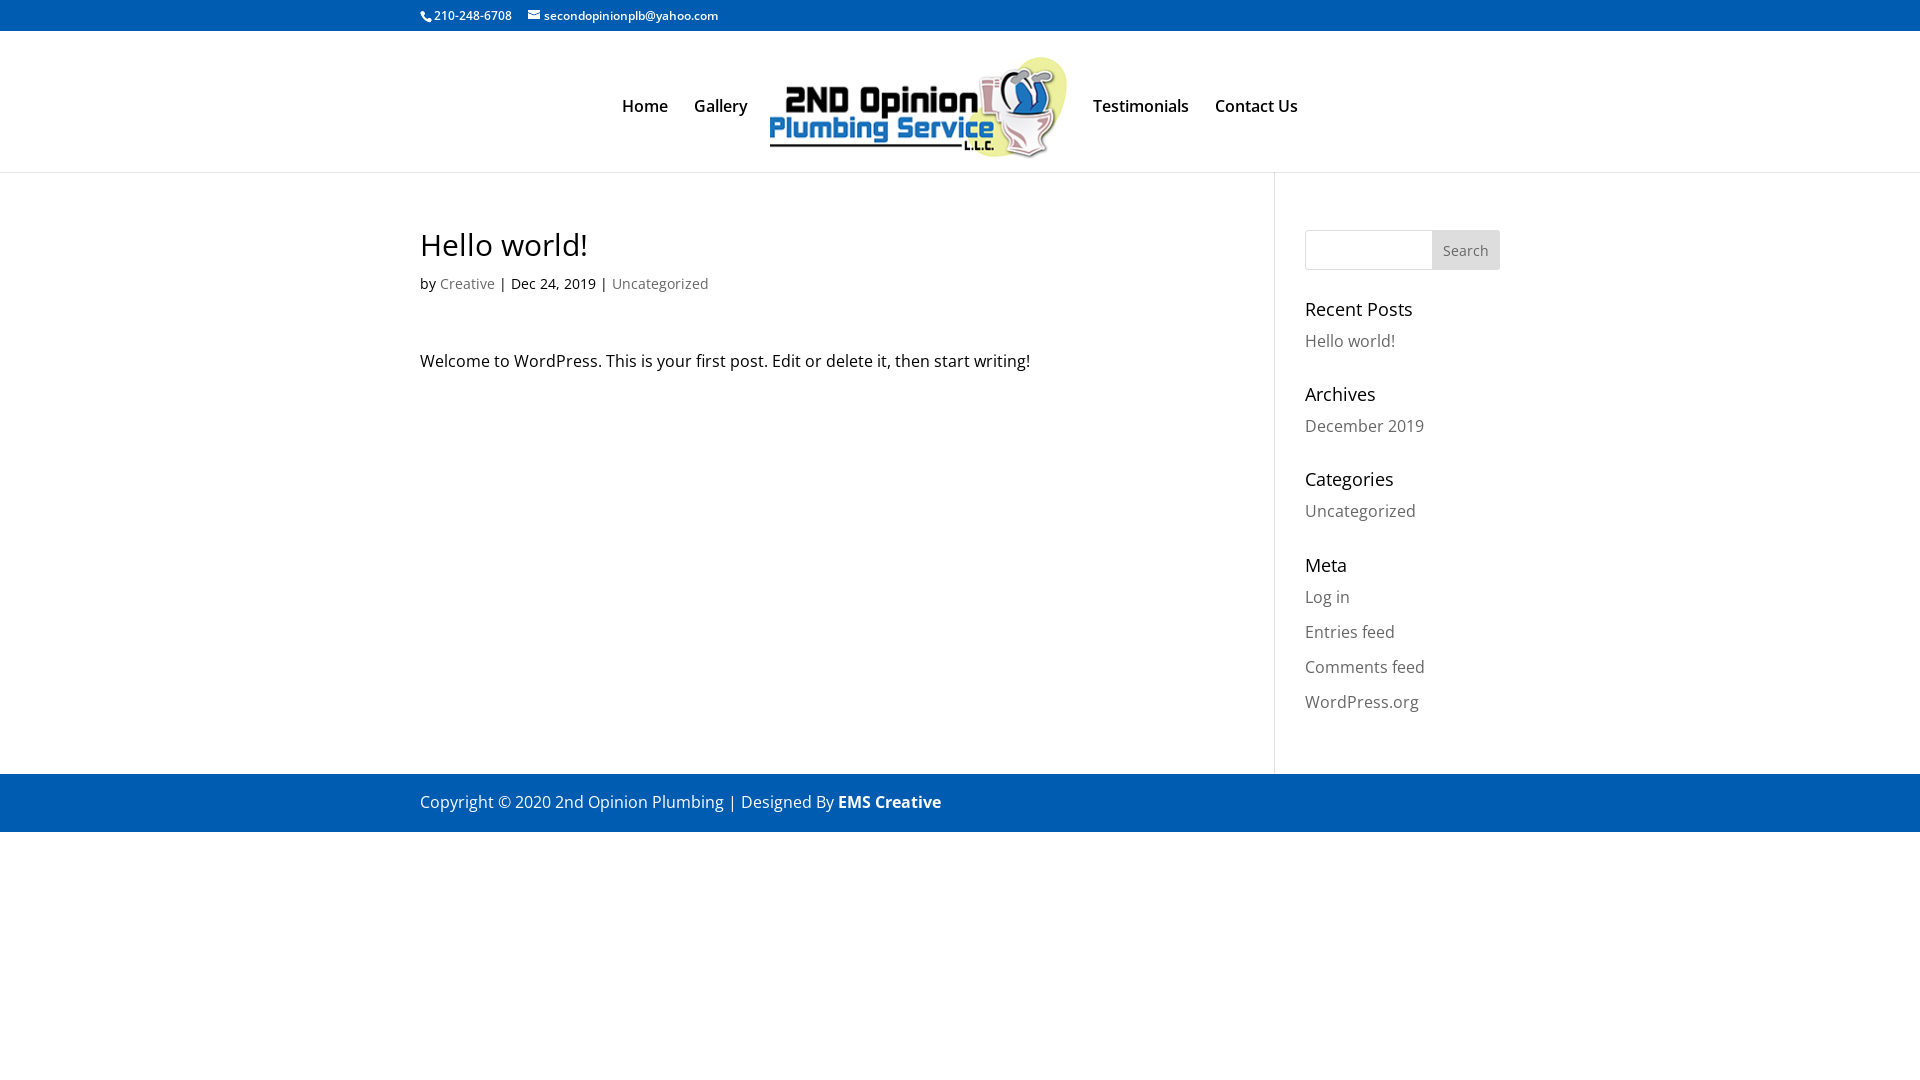 The width and height of the screenshot is (1920, 1080). What do you see at coordinates (1328, 597) in the screenshot?
I see `Log in` at bounding box center [1328, 597].